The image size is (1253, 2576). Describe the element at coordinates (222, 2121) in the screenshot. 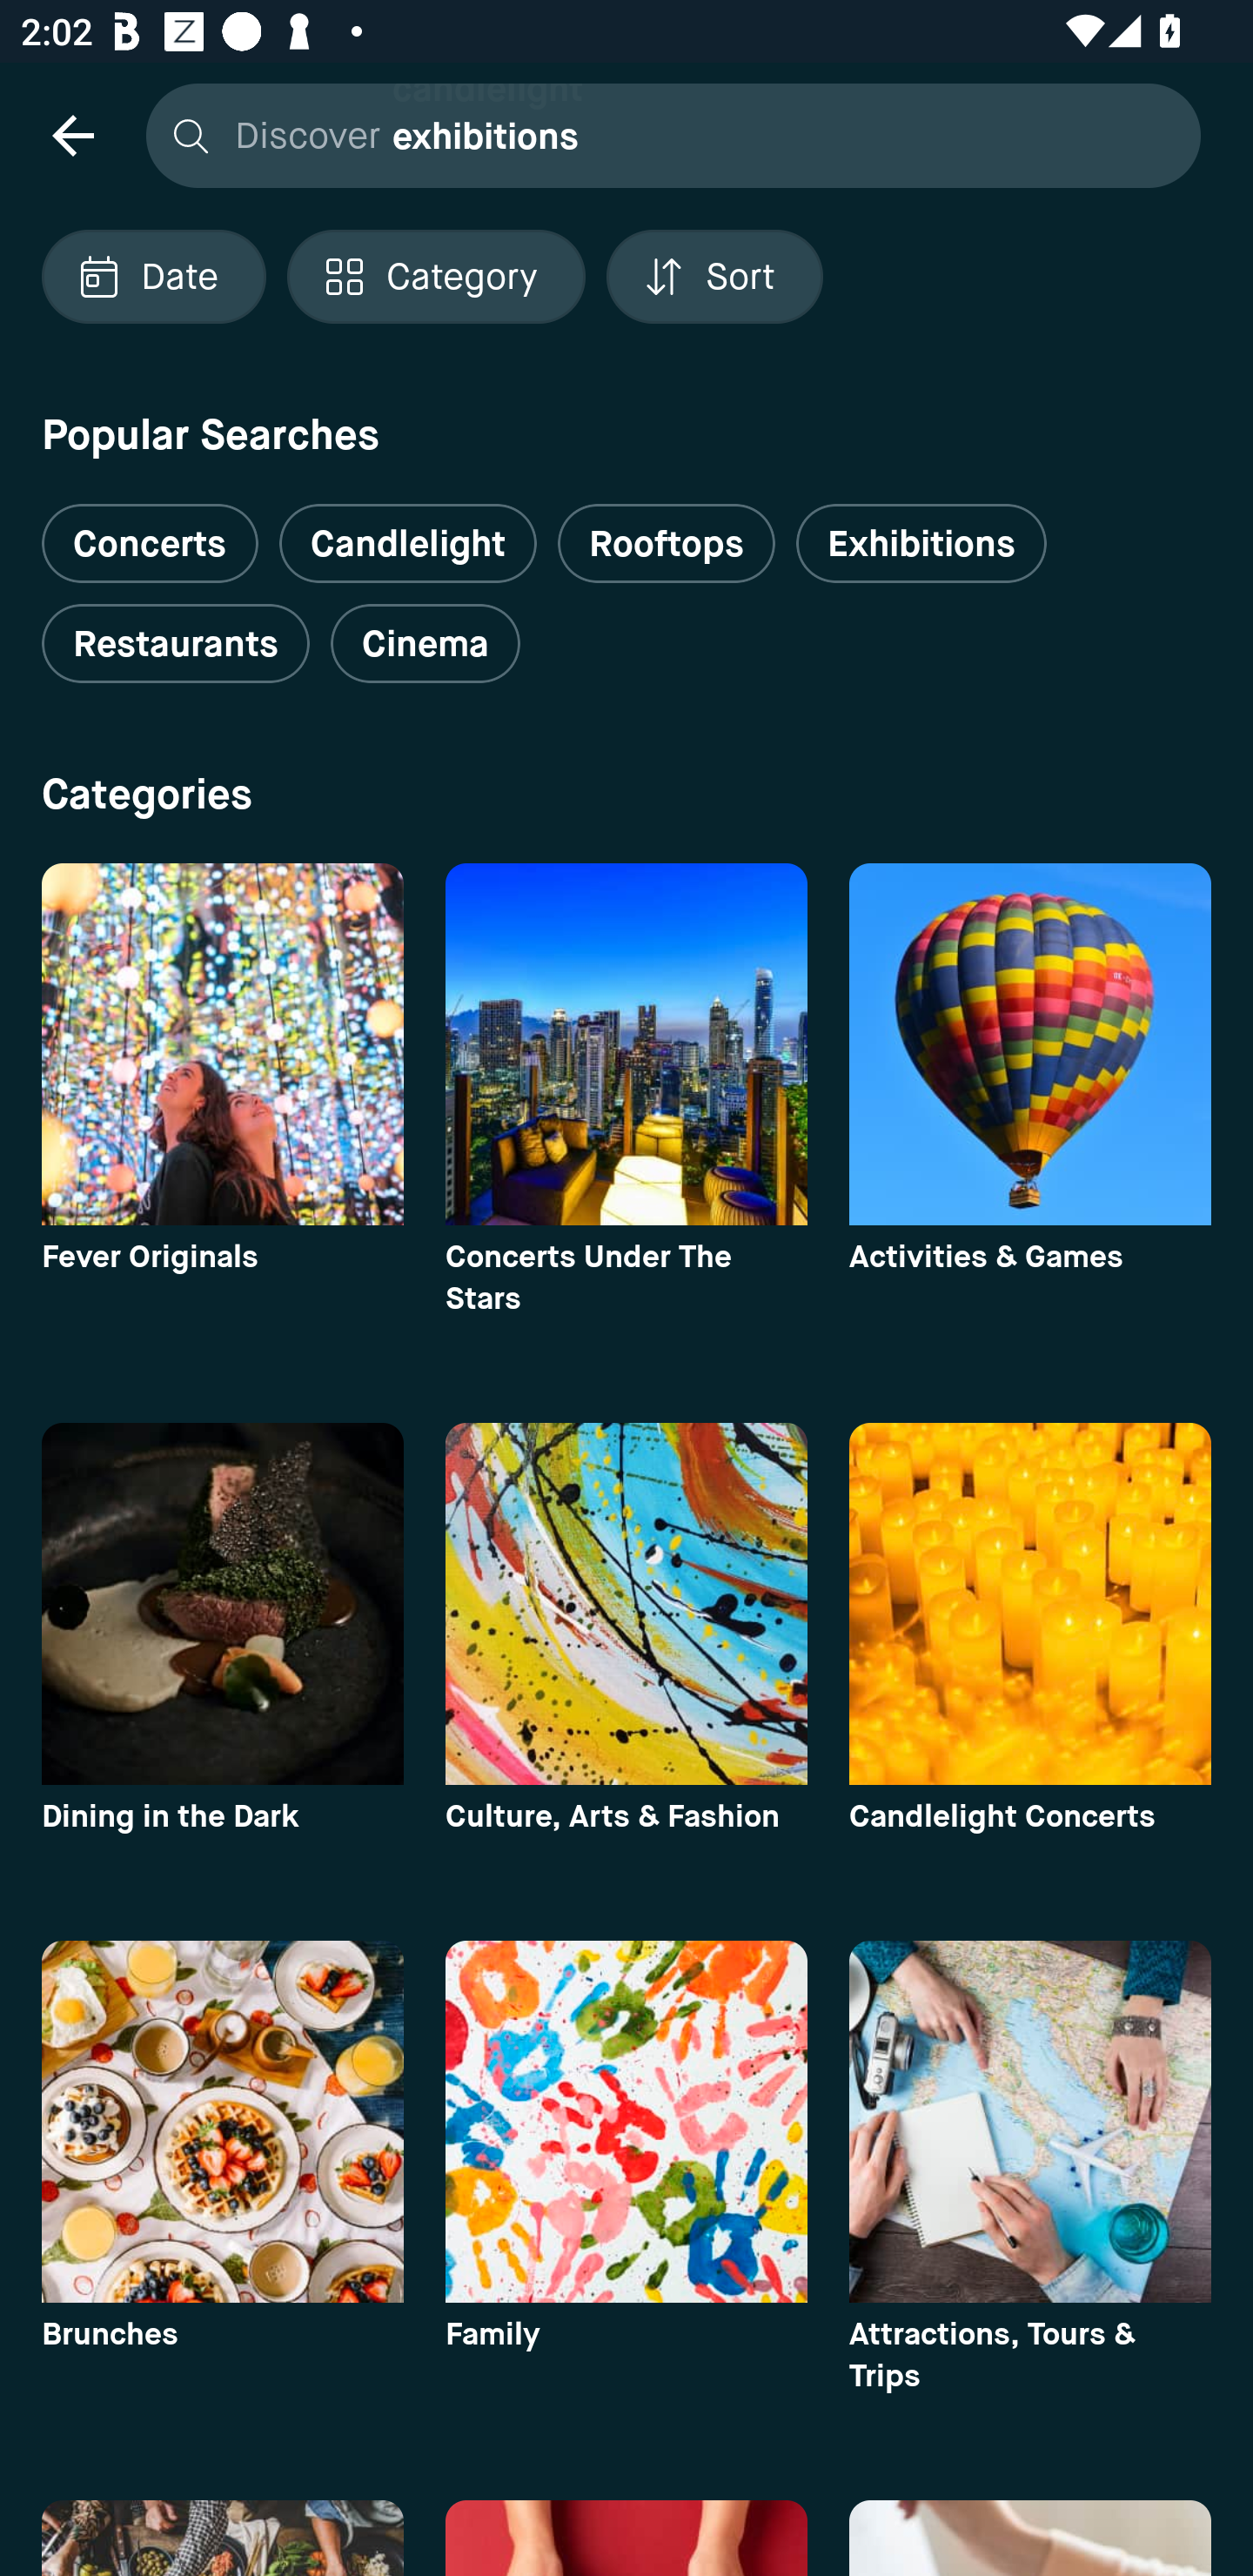

I see `category image` at that location.